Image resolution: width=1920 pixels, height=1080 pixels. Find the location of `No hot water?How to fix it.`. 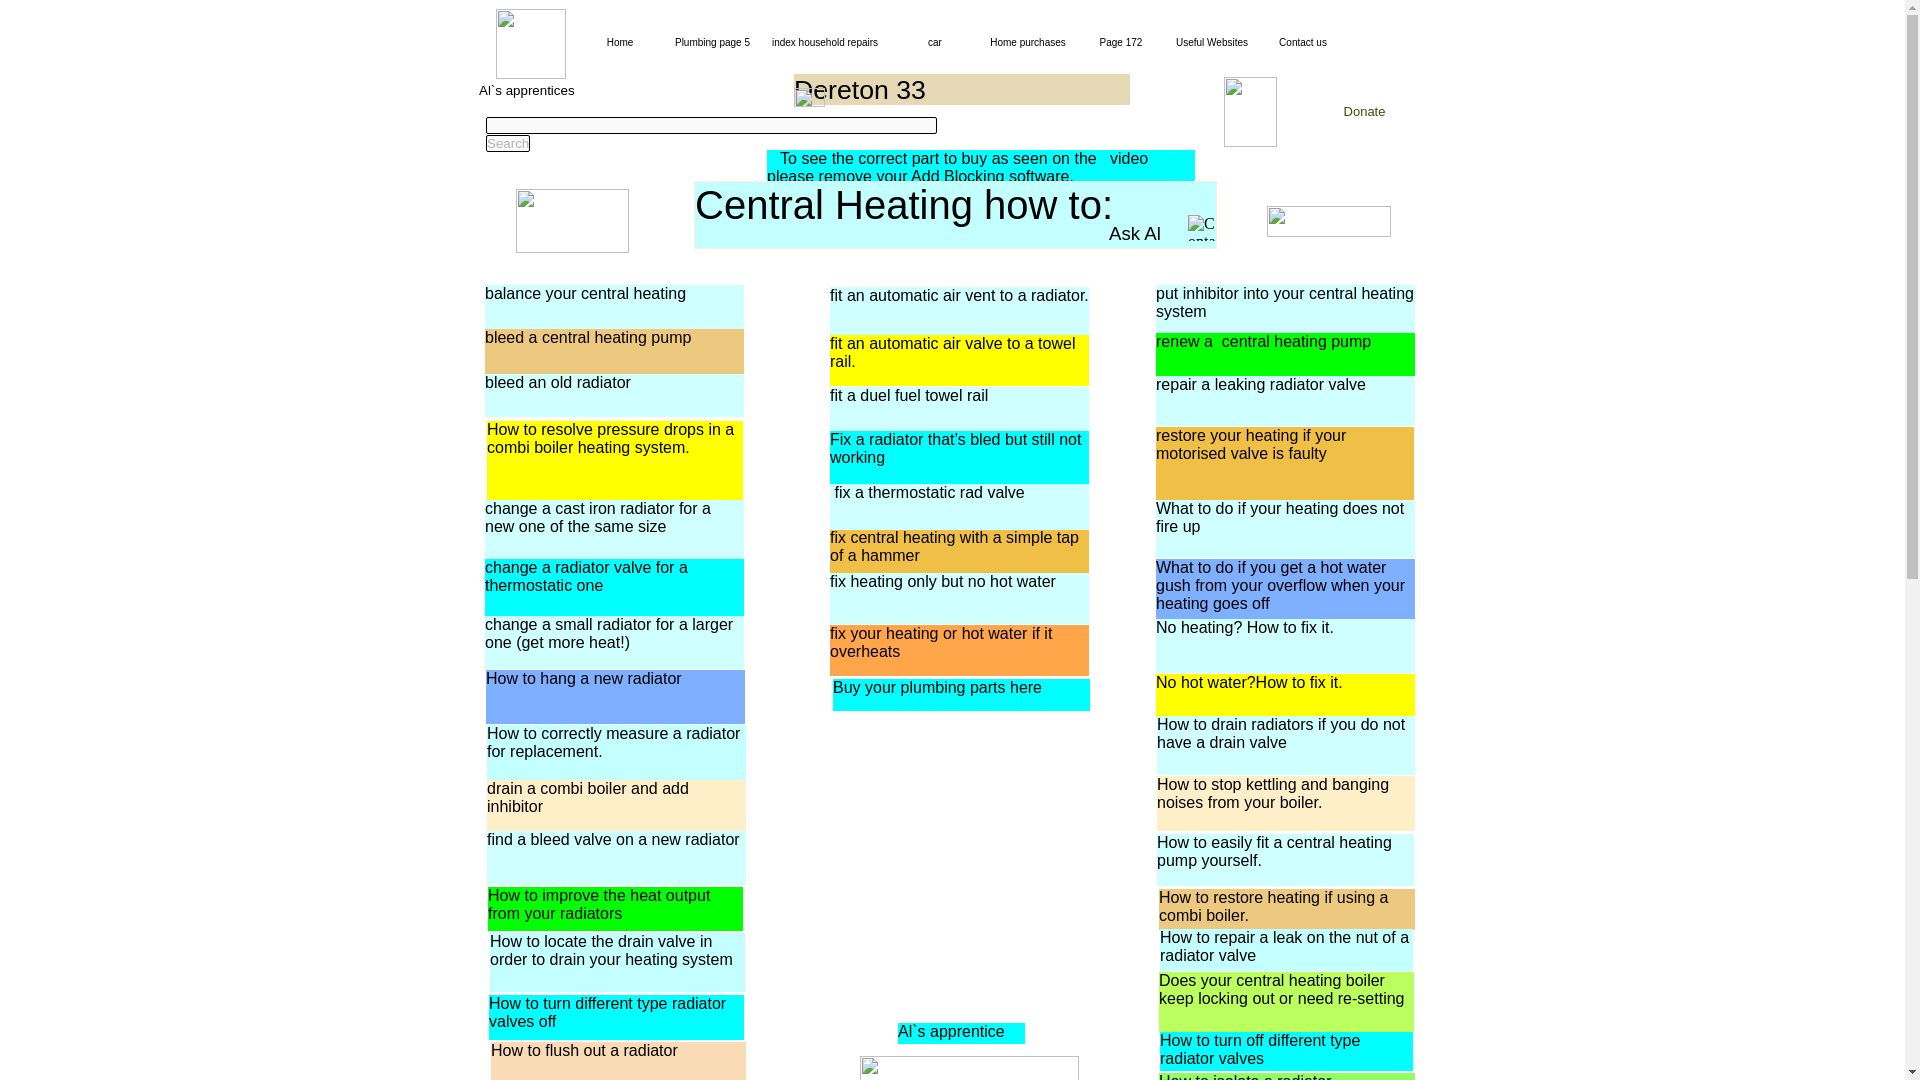

No hot water?How to fix it. is located at coordinates (1248, 682).